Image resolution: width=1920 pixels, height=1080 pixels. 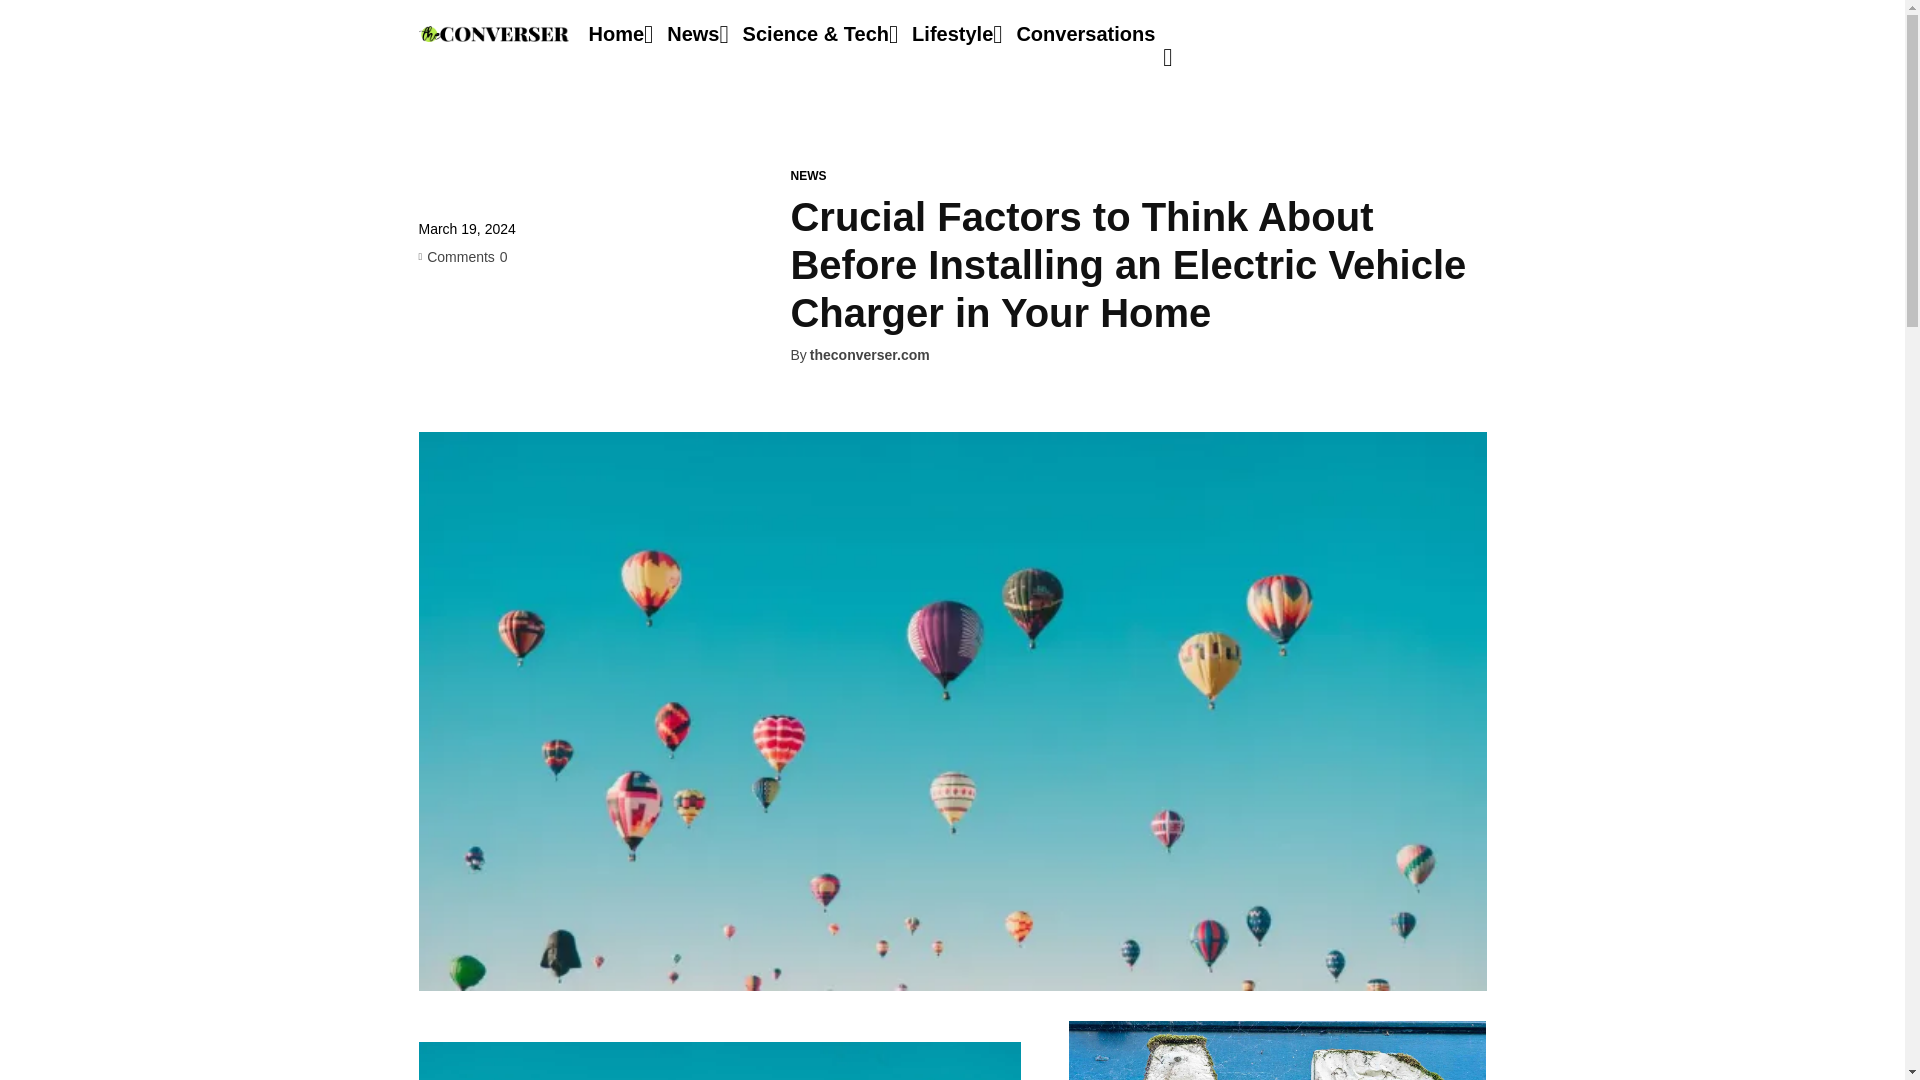 I want to click on Comments0, so click(x=462, y=256).